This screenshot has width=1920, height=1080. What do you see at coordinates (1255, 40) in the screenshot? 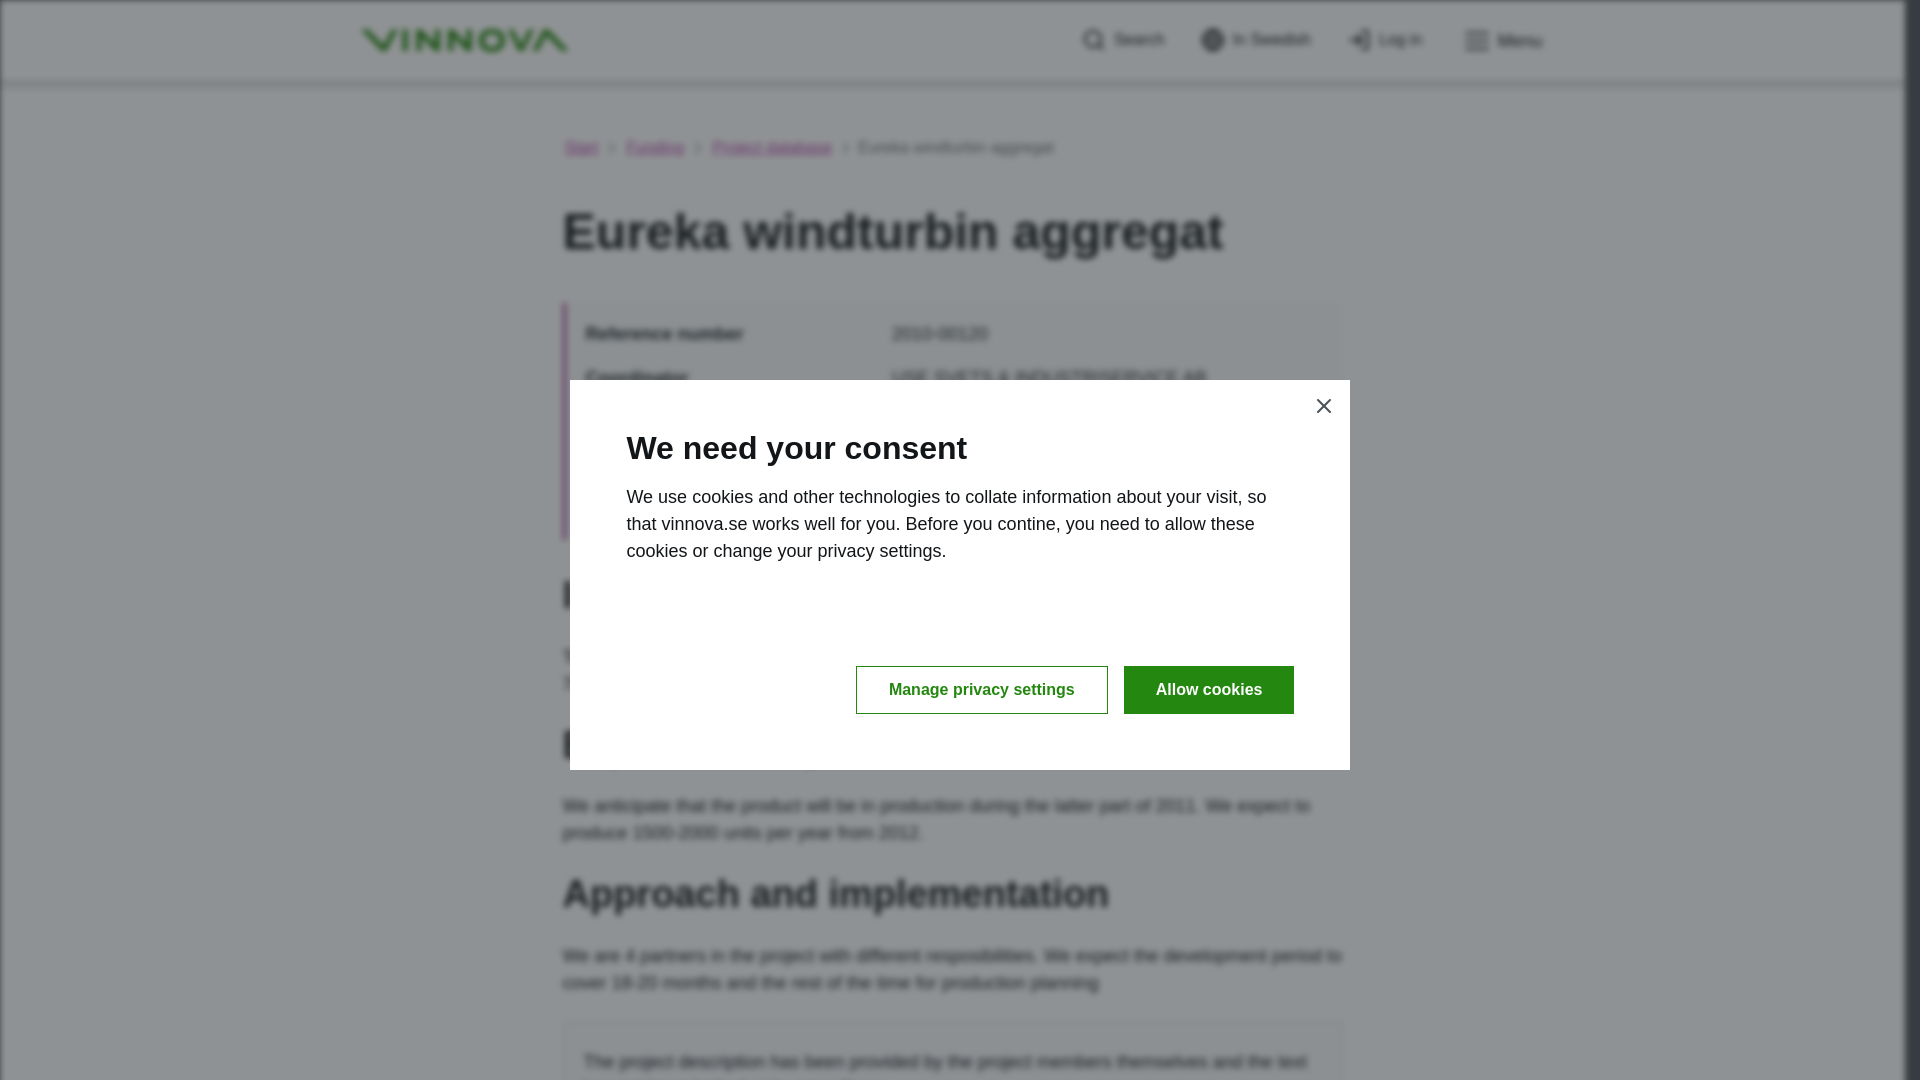
I see `In Swedish` at bounding box center [1255, 40].